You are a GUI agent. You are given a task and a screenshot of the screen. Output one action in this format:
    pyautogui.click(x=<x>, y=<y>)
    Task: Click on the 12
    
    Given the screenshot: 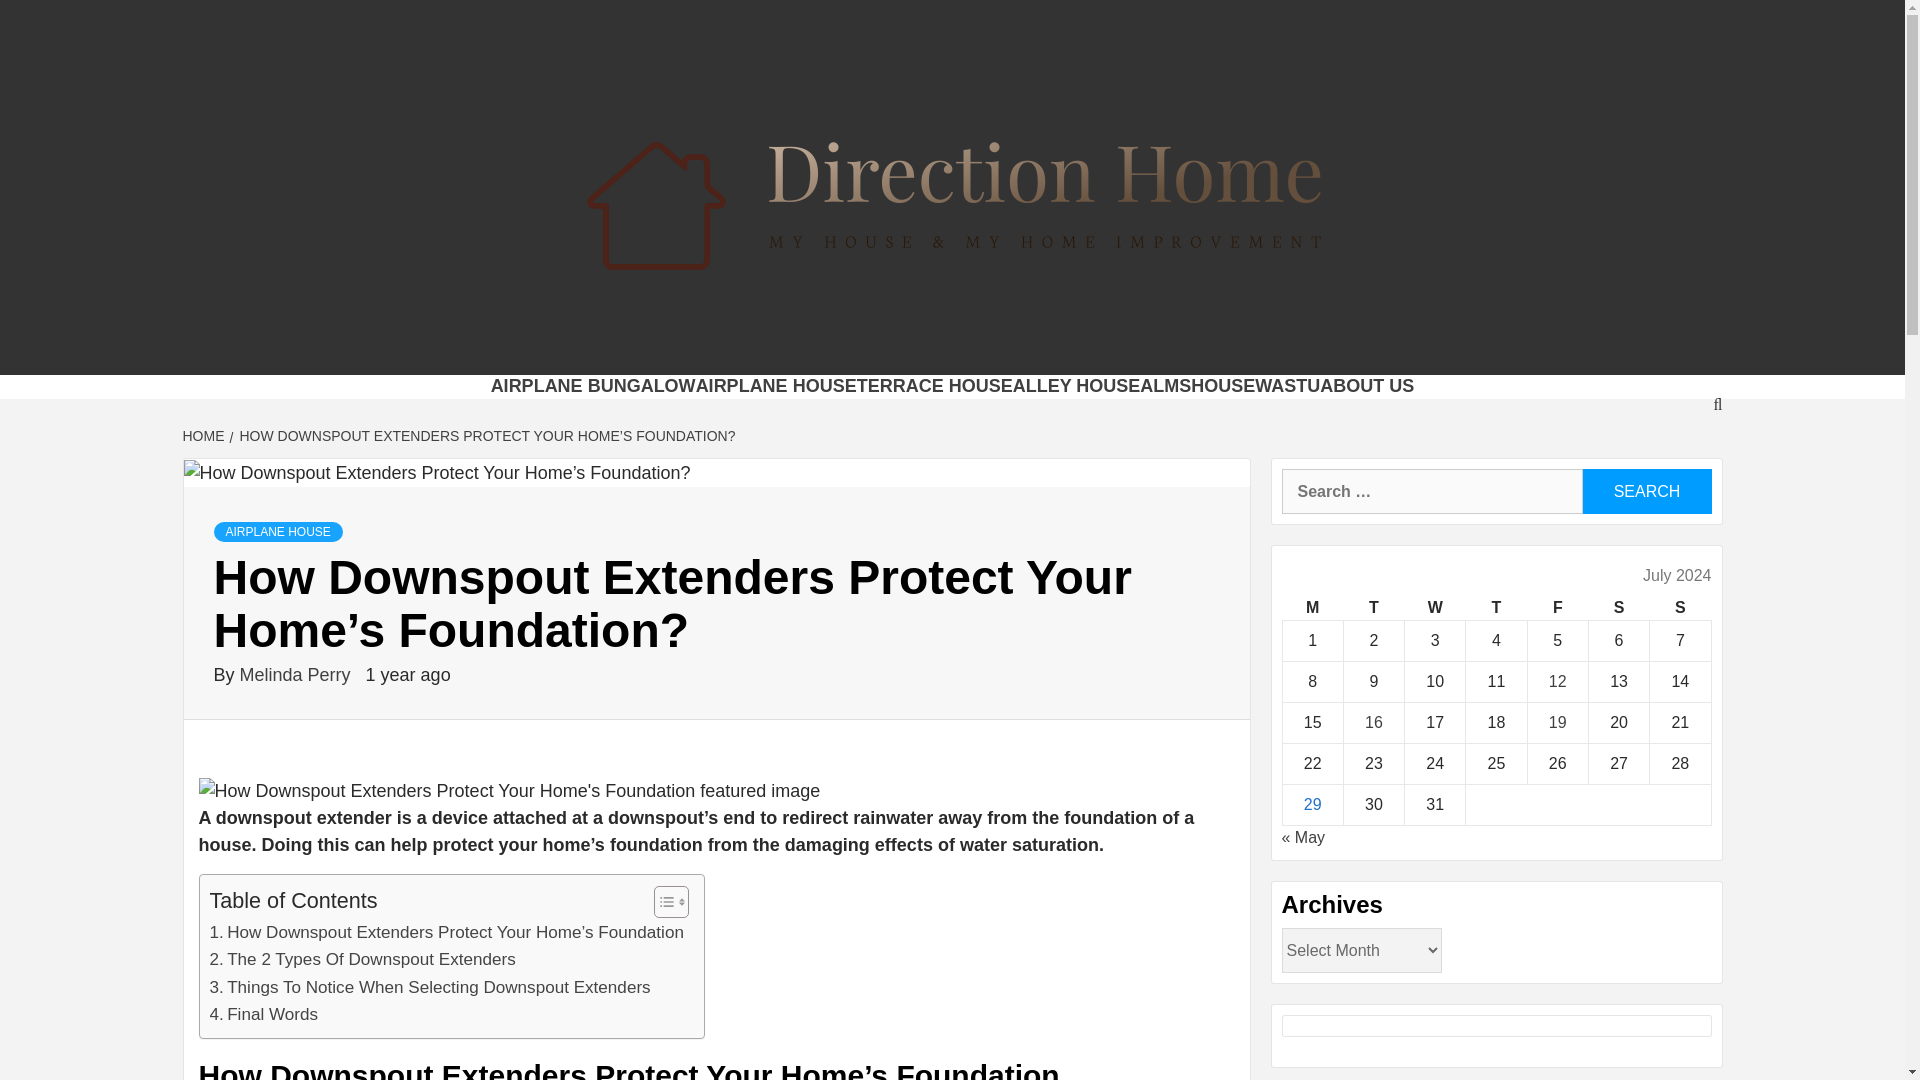 What is the action you would take?
    pyautogui.click(x=1558, y=681)
    